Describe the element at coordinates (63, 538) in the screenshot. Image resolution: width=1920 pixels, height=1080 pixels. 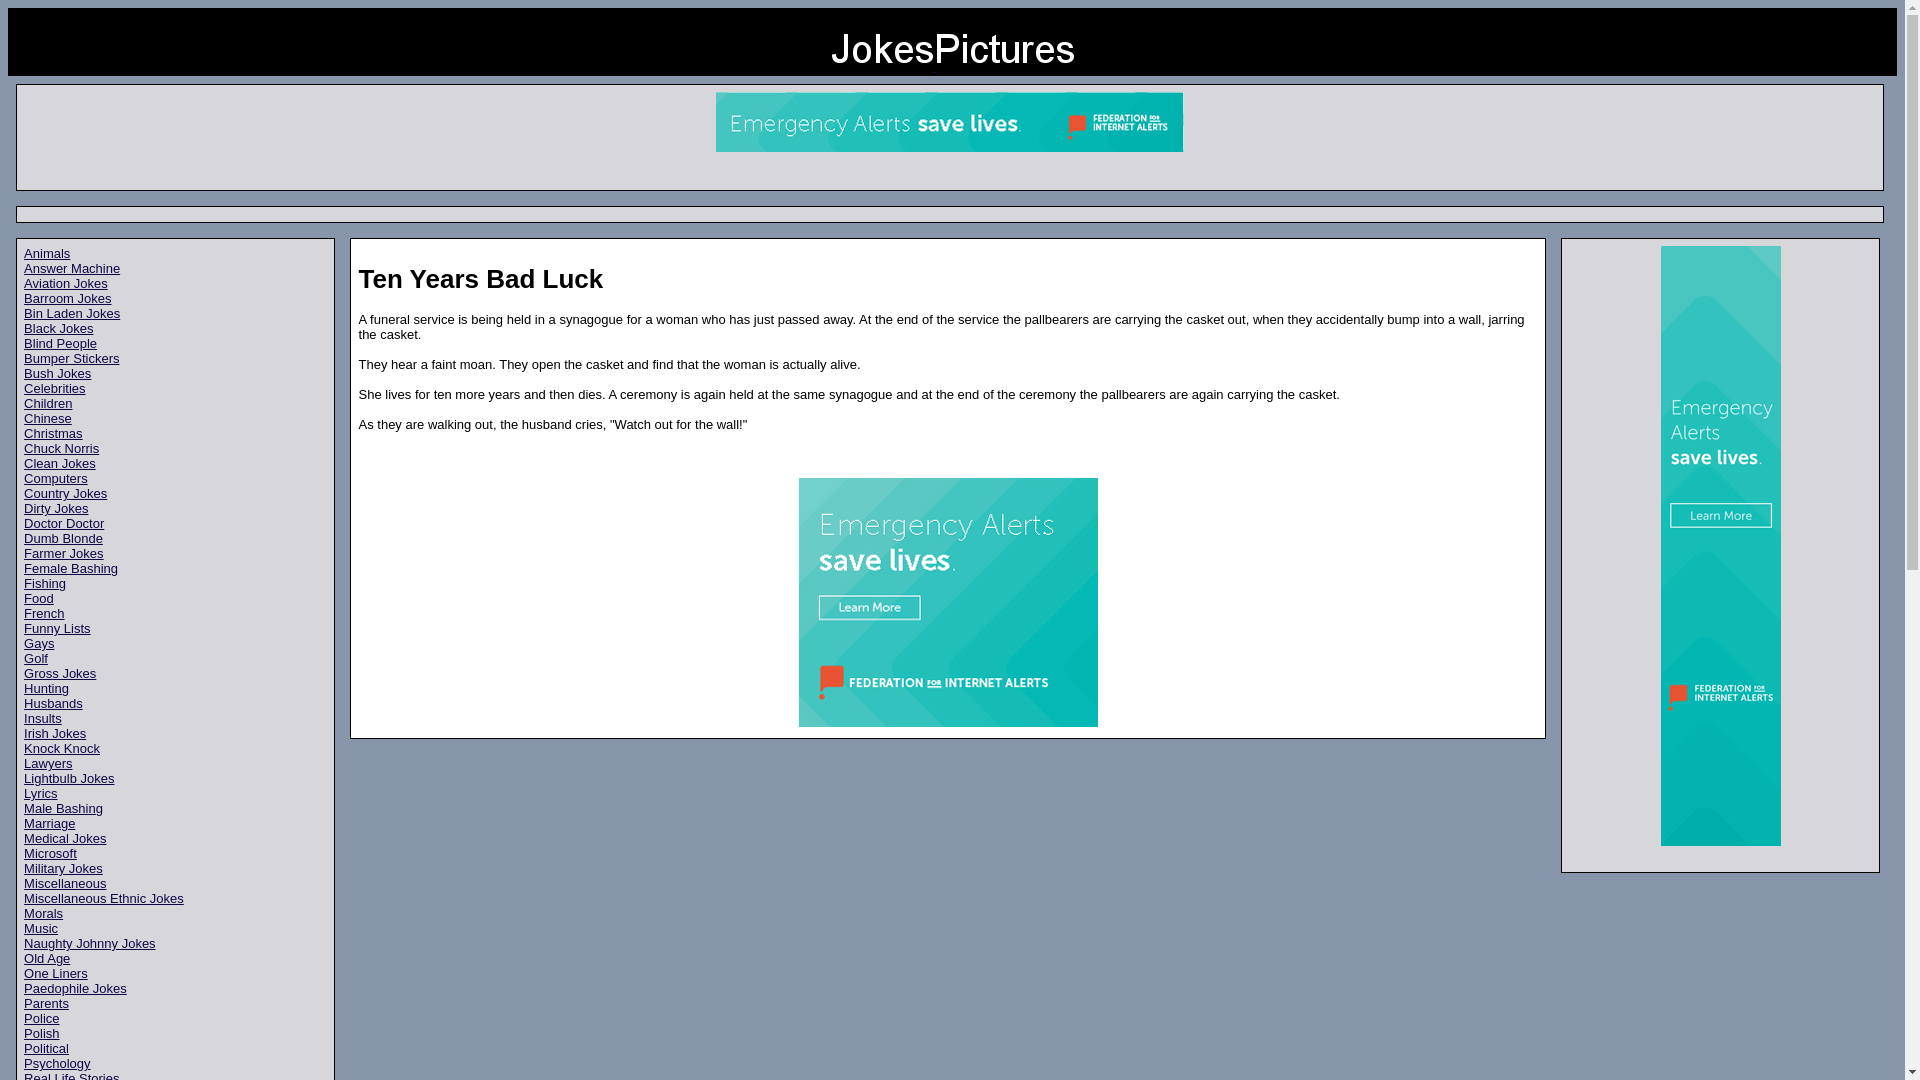
I see `Dumb Blonde` at that location.